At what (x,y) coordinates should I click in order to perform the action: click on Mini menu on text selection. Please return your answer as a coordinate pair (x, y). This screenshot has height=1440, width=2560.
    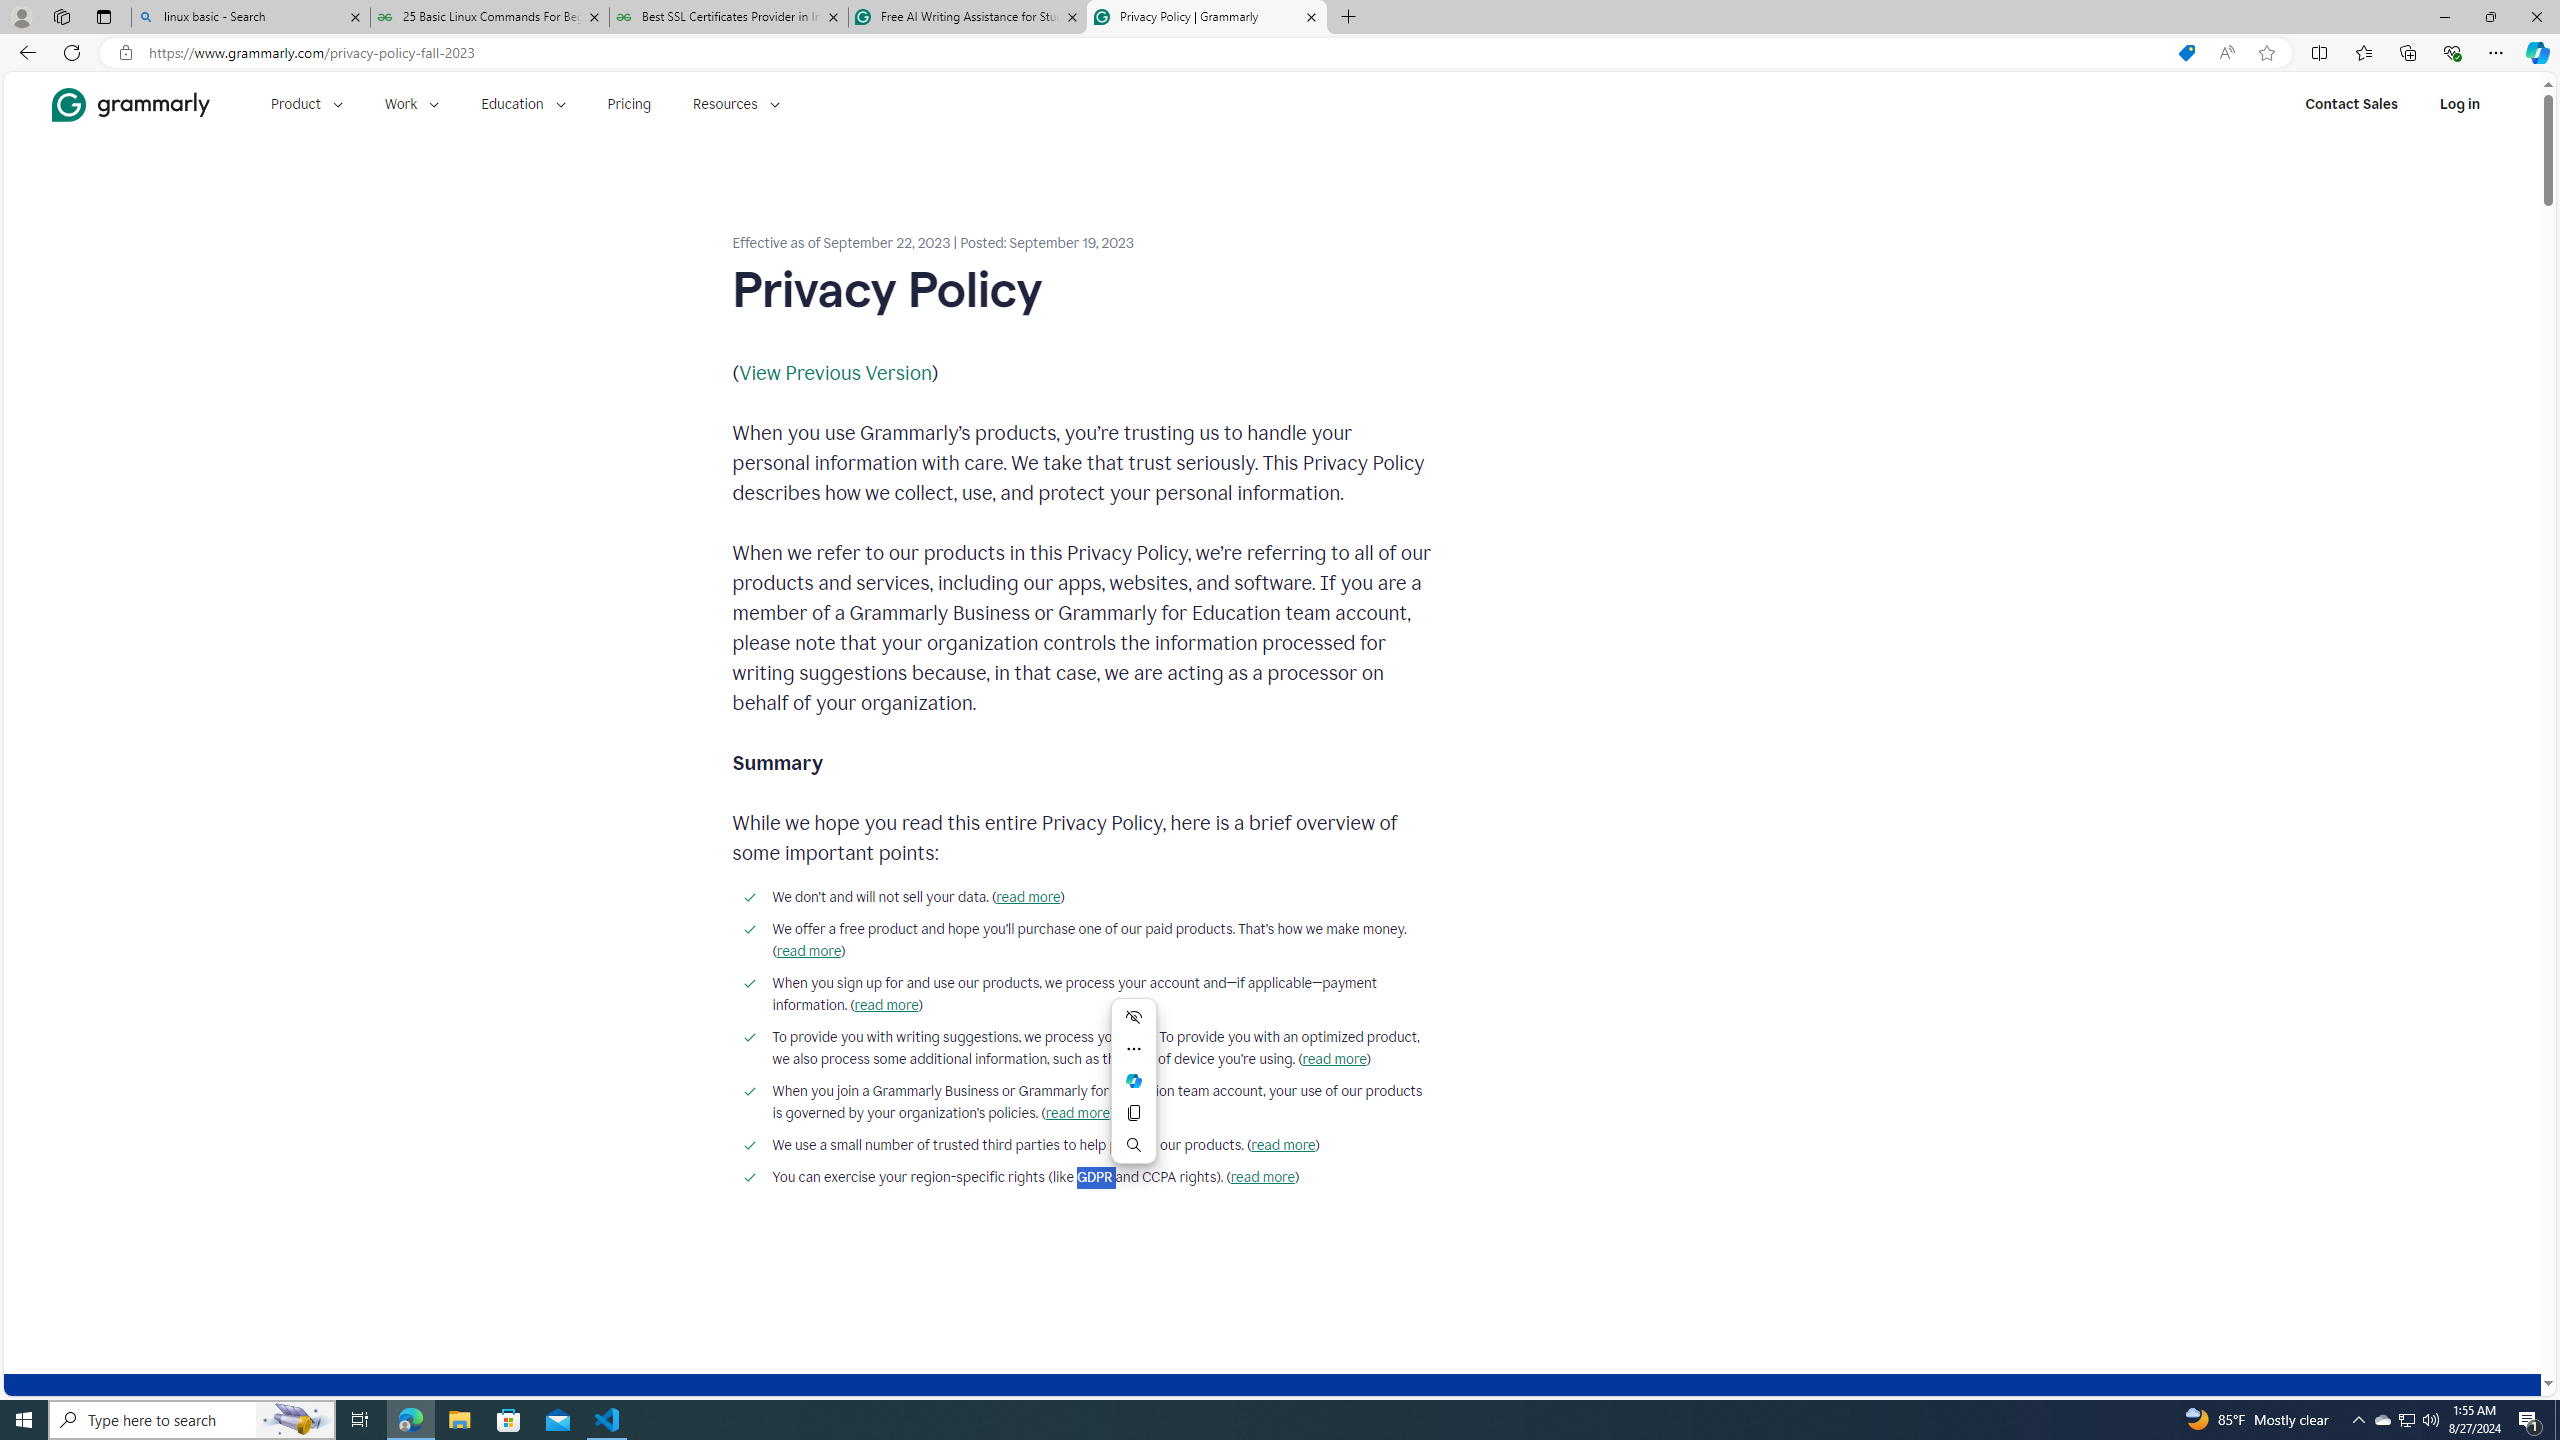
    Looking at the image, I should click on (1134, 1092).